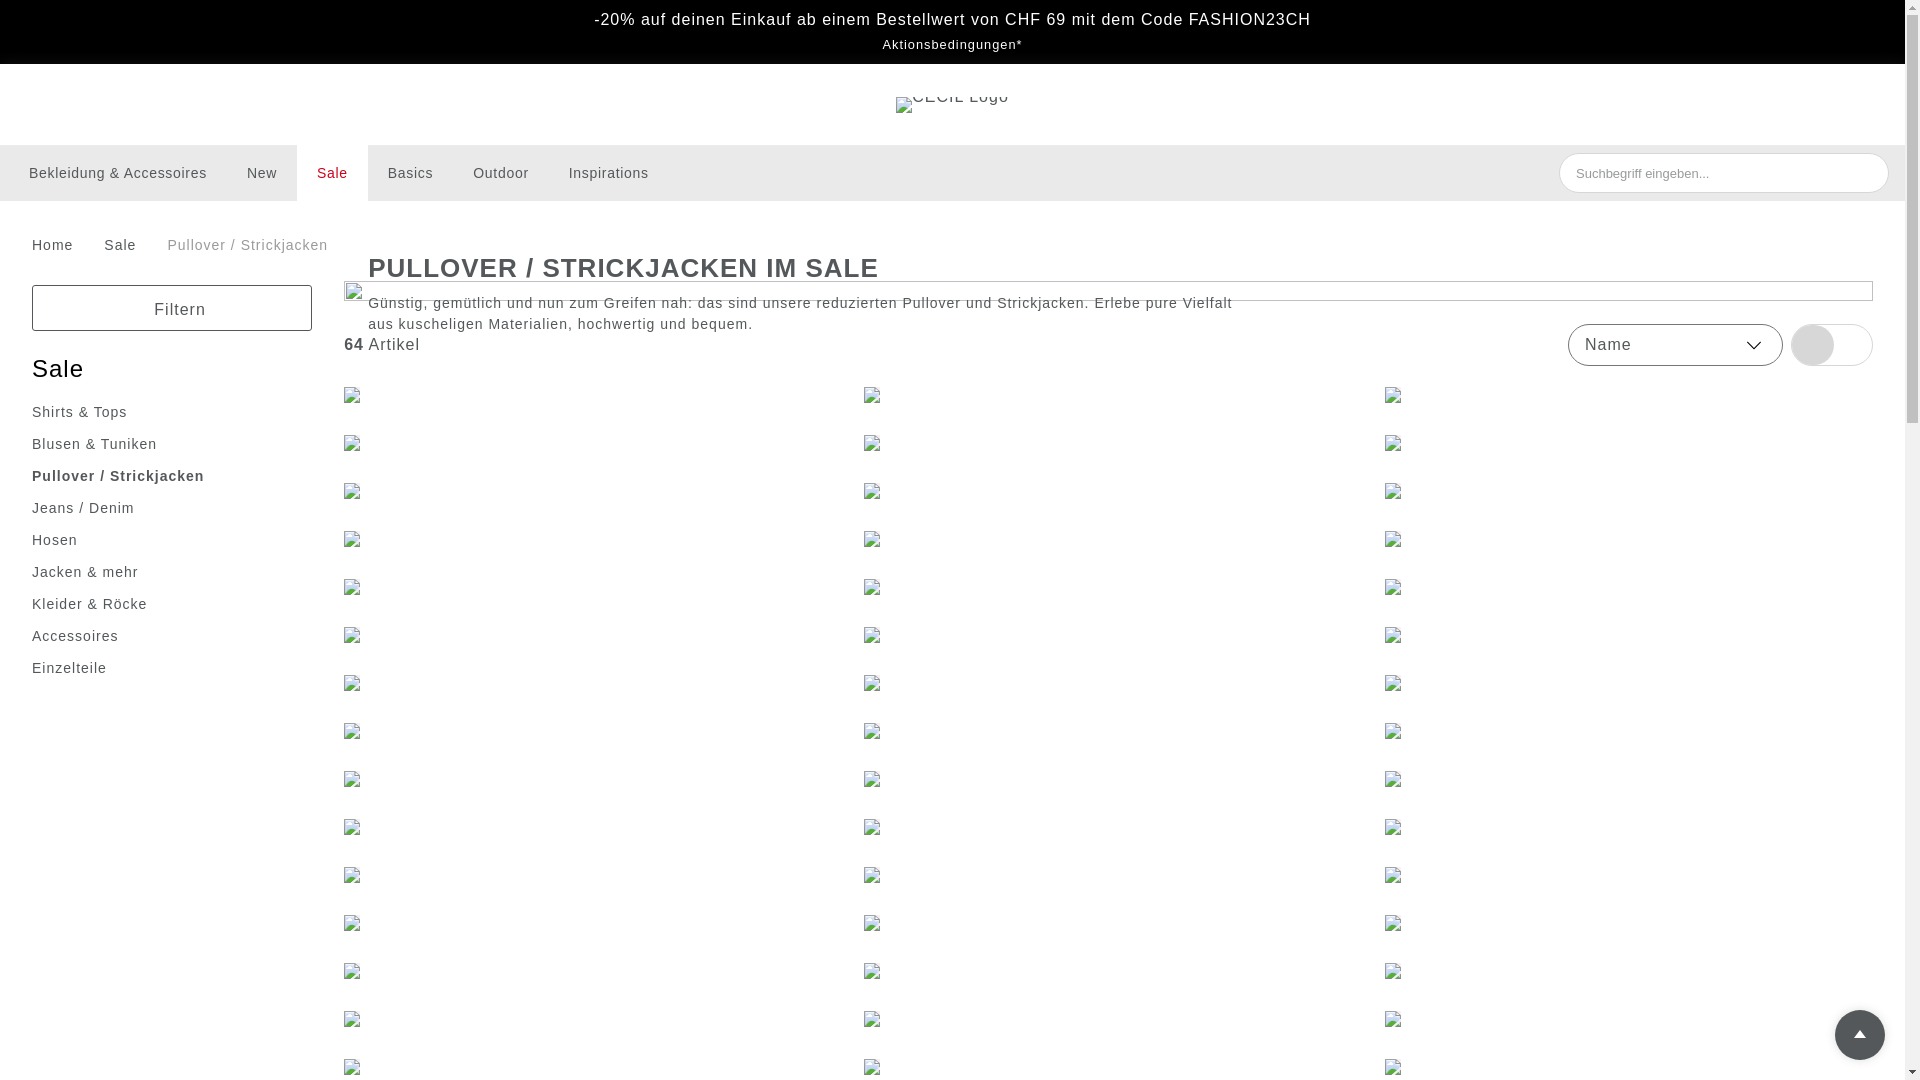  I want to click on Pullover / Strickjacken, so click(118, 476).